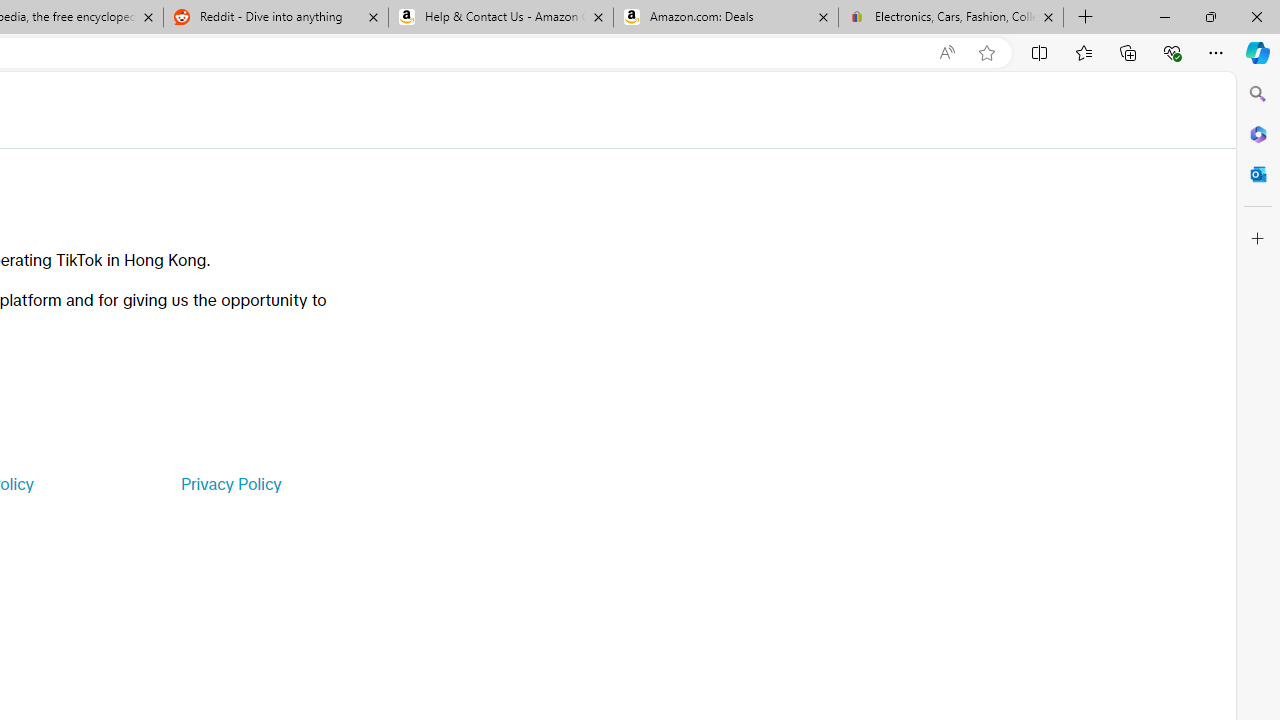  What do you see at coordinates (230, 484) in the screenshot?
I see `Privacy Policy` at bounding box center [230, 484].